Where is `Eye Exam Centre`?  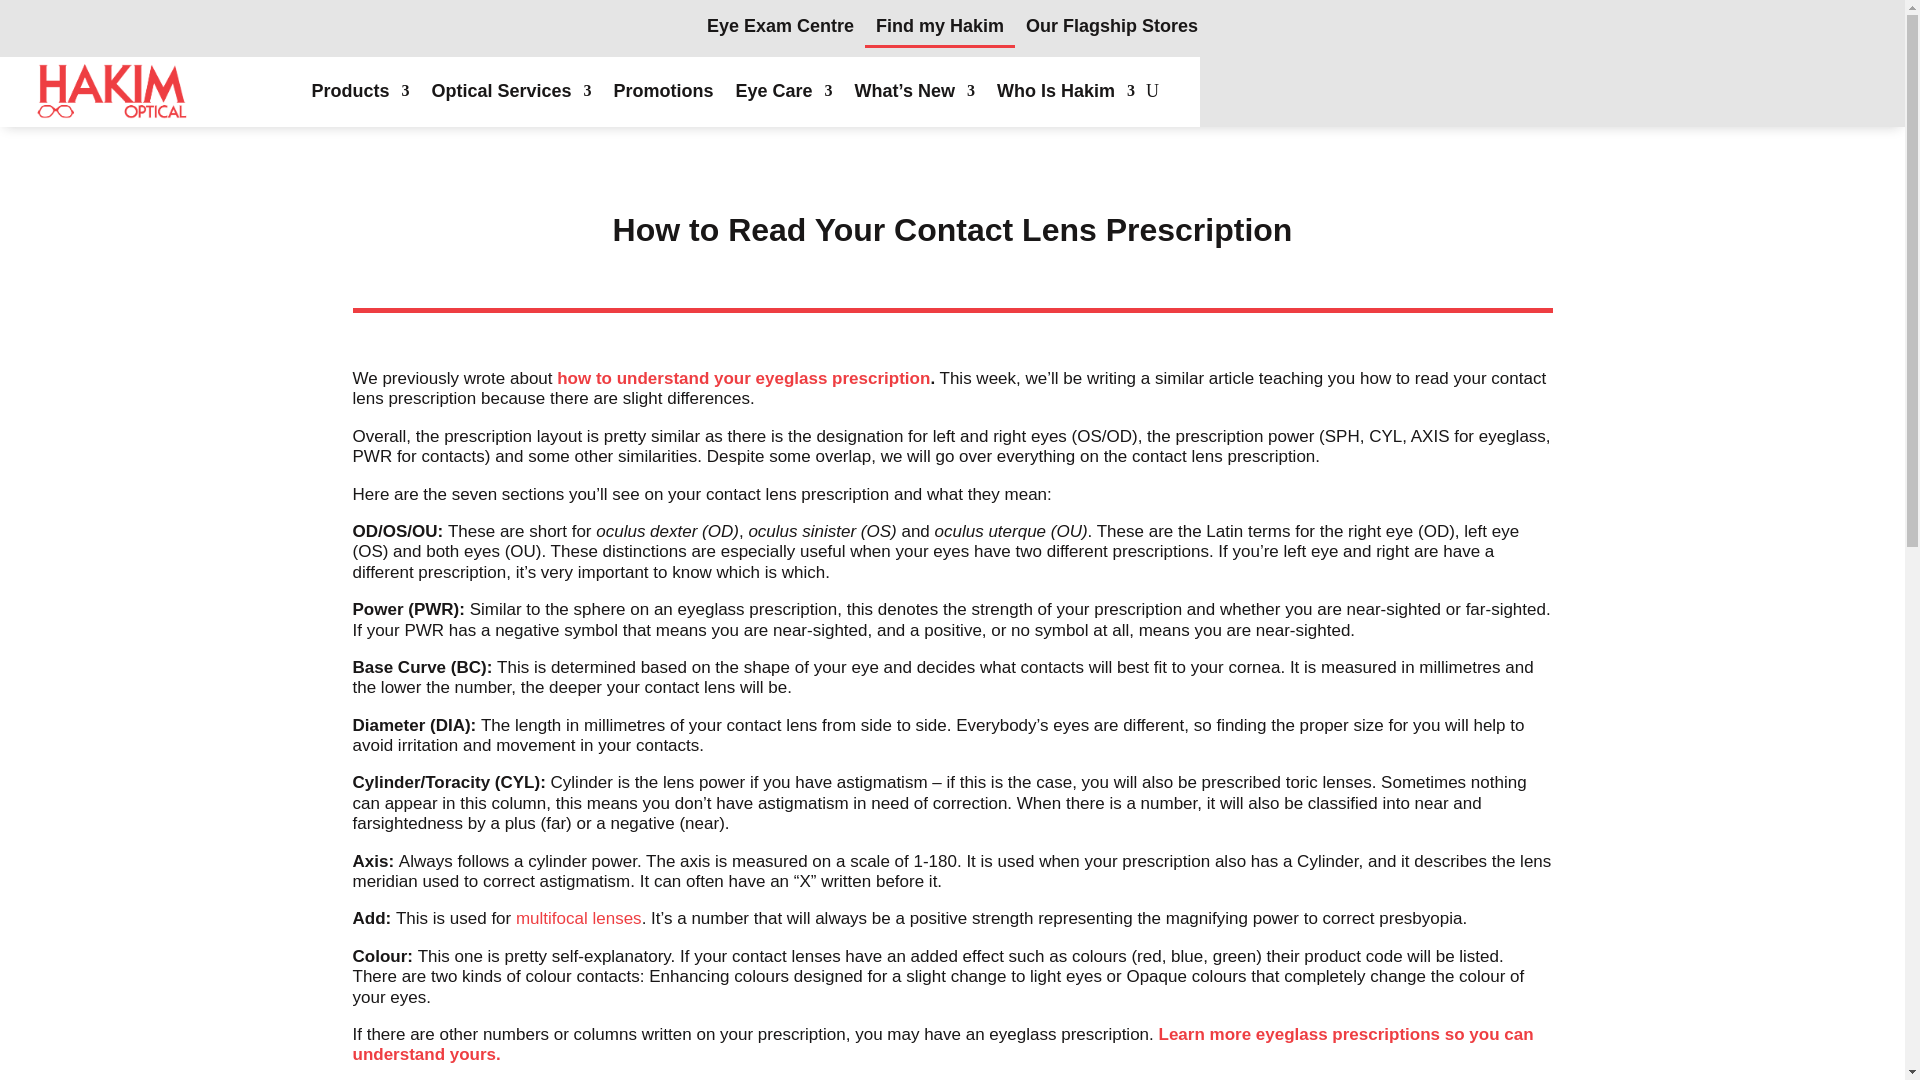
Eye Exam Centre is located at coordinates (780, 32).